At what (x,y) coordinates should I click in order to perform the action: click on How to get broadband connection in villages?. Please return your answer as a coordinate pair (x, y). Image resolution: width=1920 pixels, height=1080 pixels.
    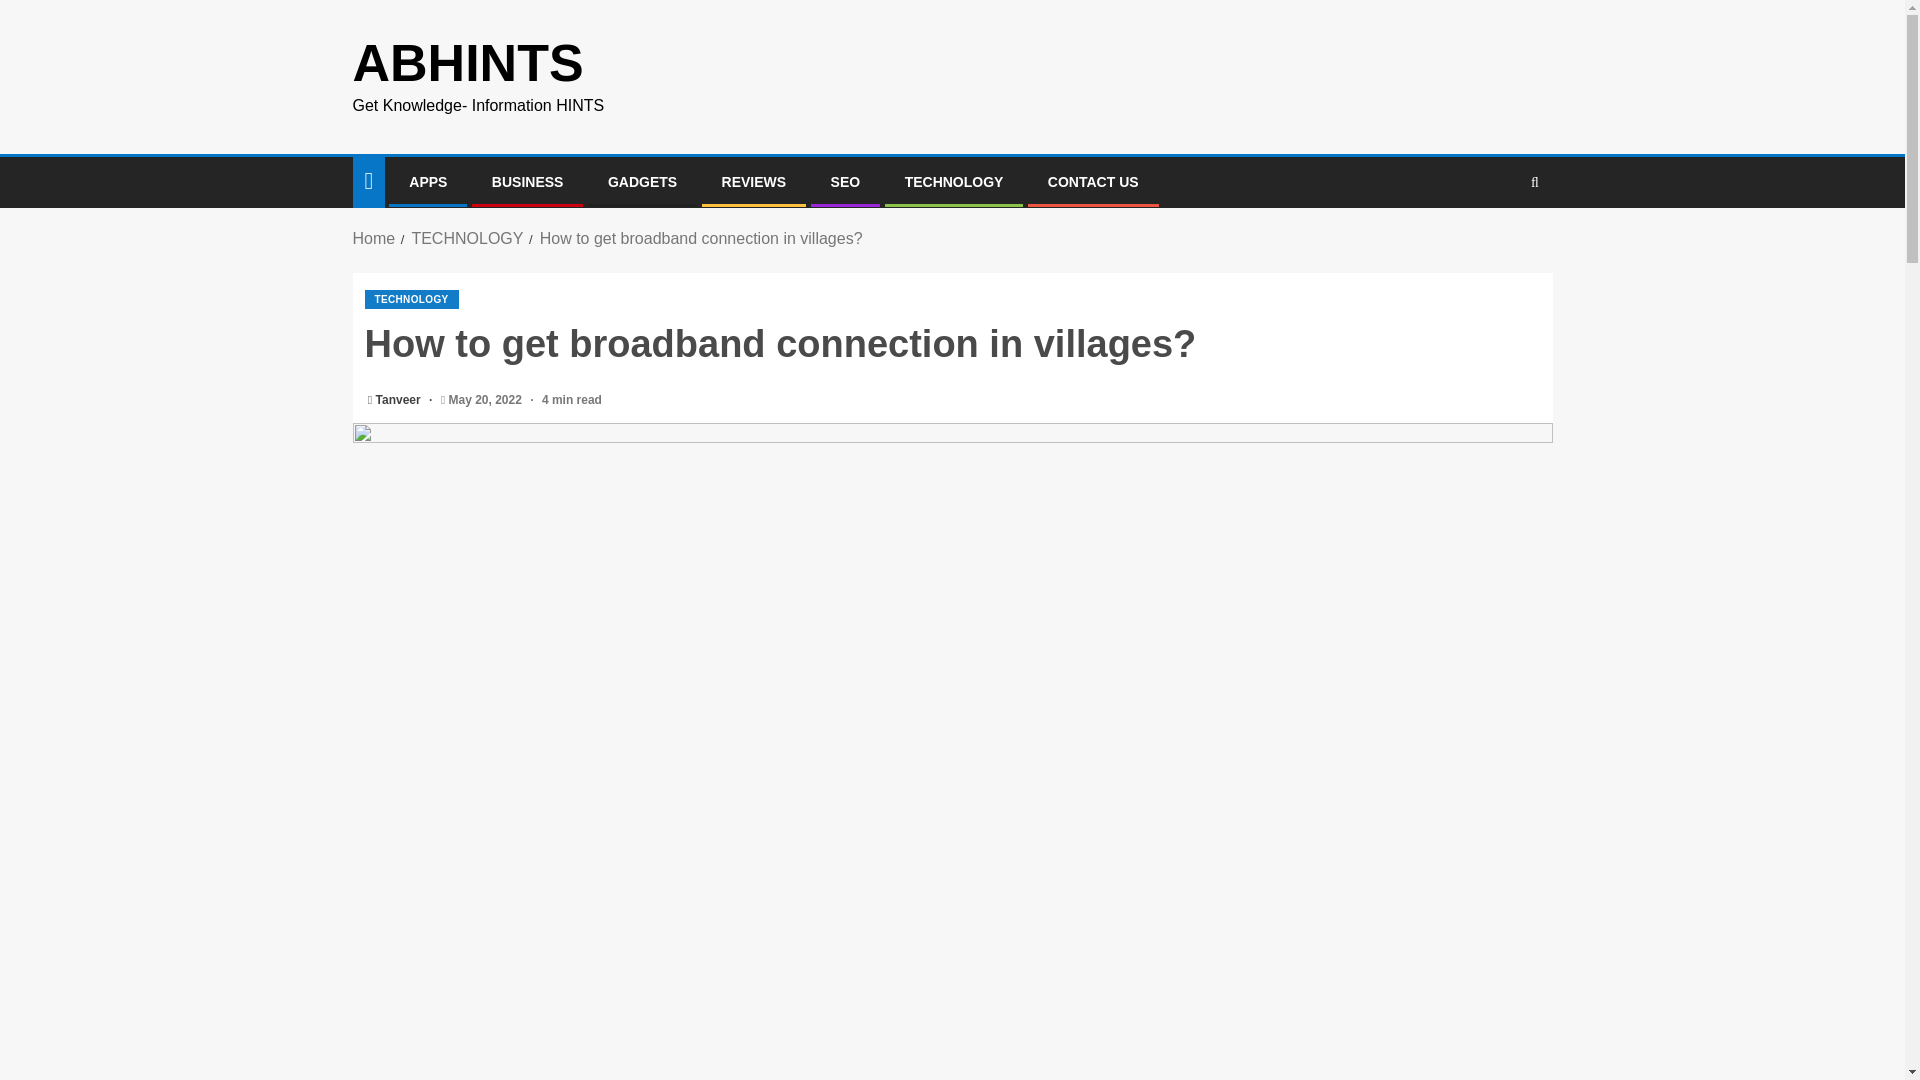
    Looking at the image, I should click on (700, 238).